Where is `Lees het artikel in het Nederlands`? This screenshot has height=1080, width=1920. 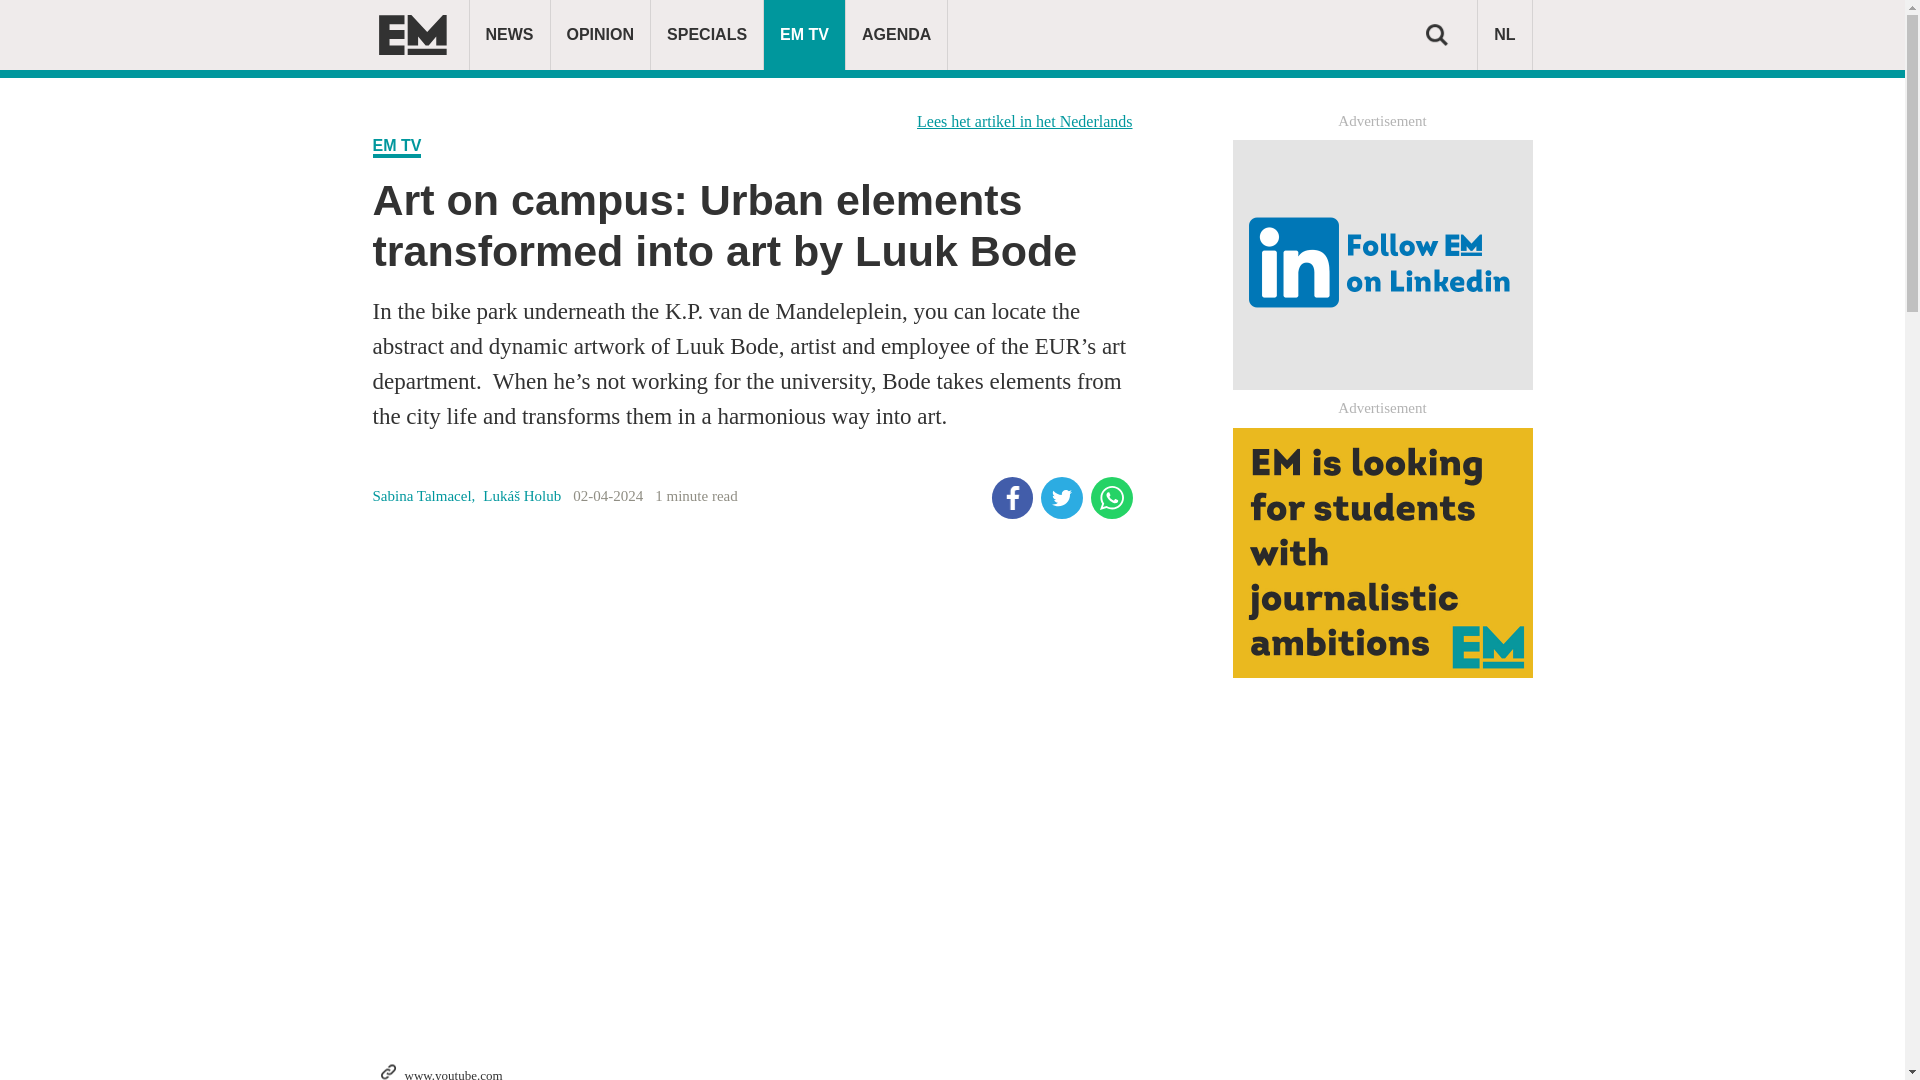
Lees het artikel in het Nederlands is located at coordinates (1024, 121).